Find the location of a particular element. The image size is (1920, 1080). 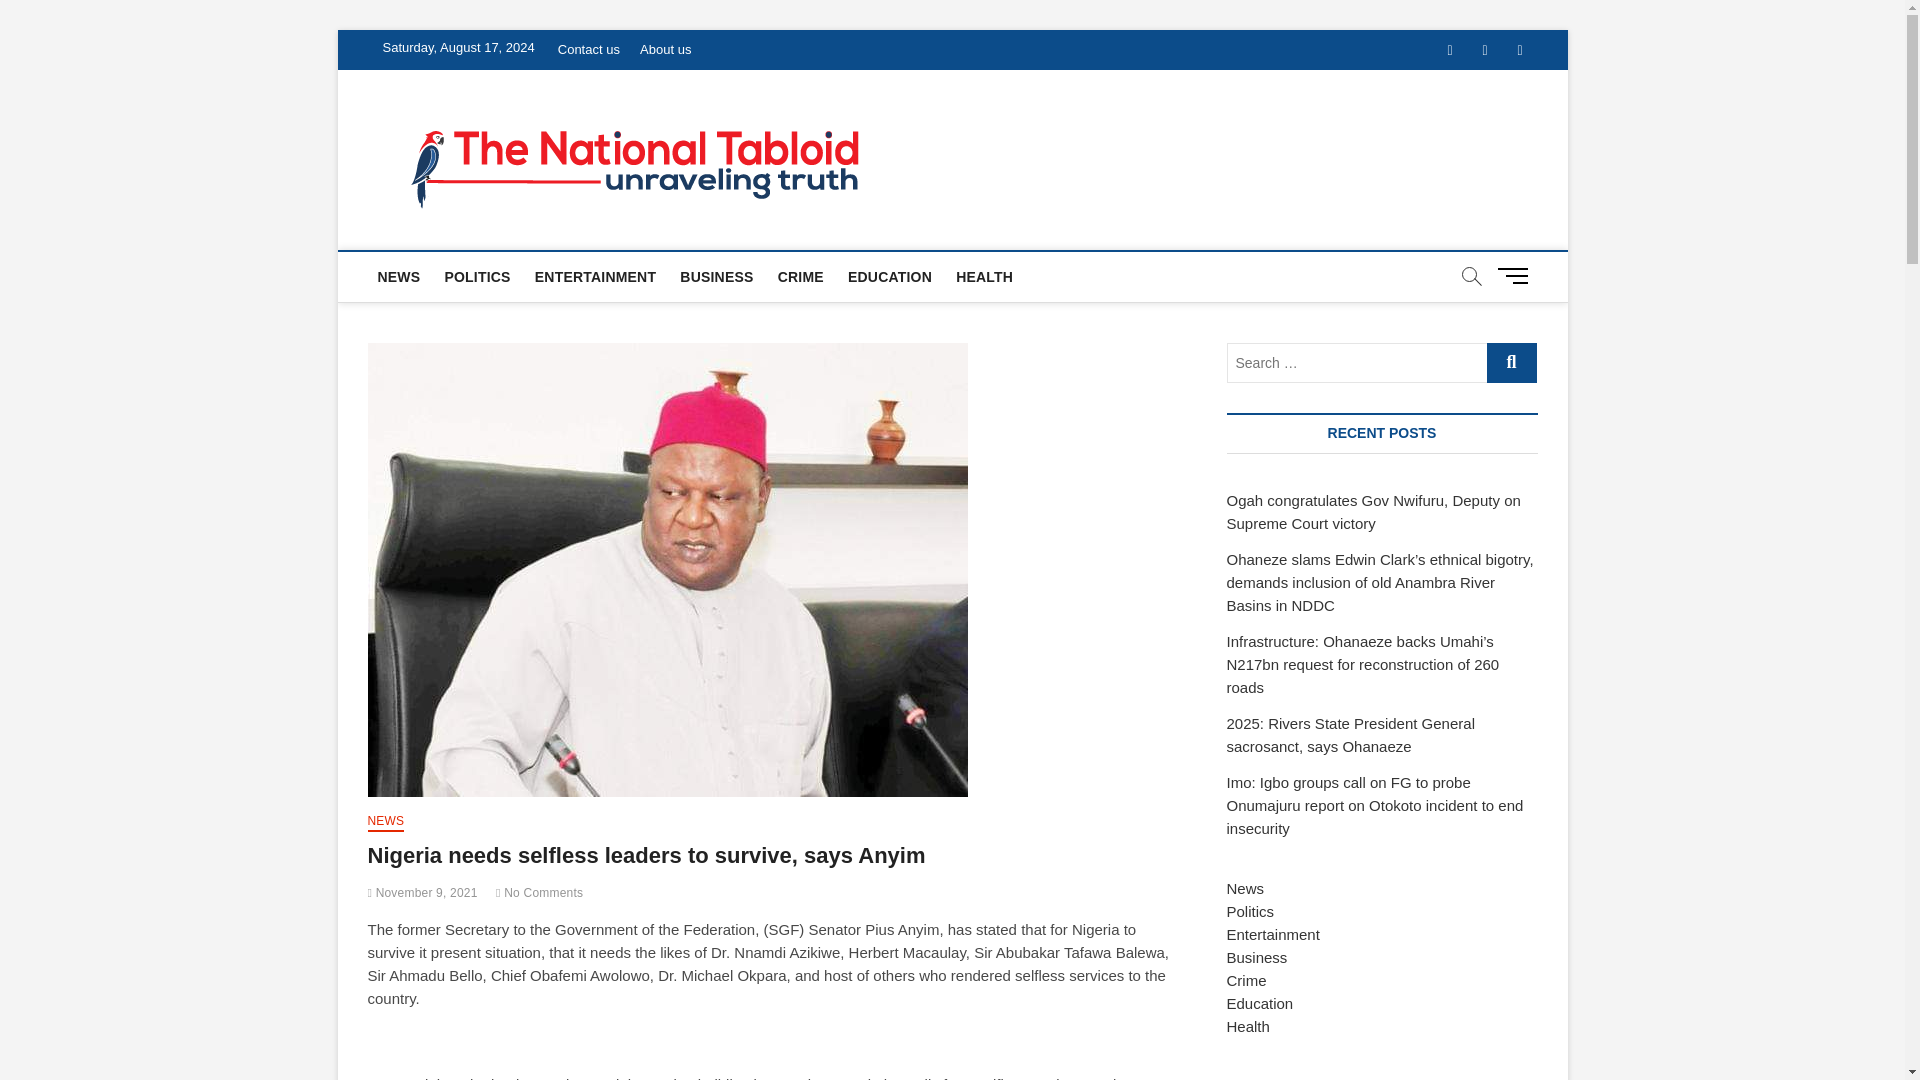

Instagram is located at coordinates (1519, 50).